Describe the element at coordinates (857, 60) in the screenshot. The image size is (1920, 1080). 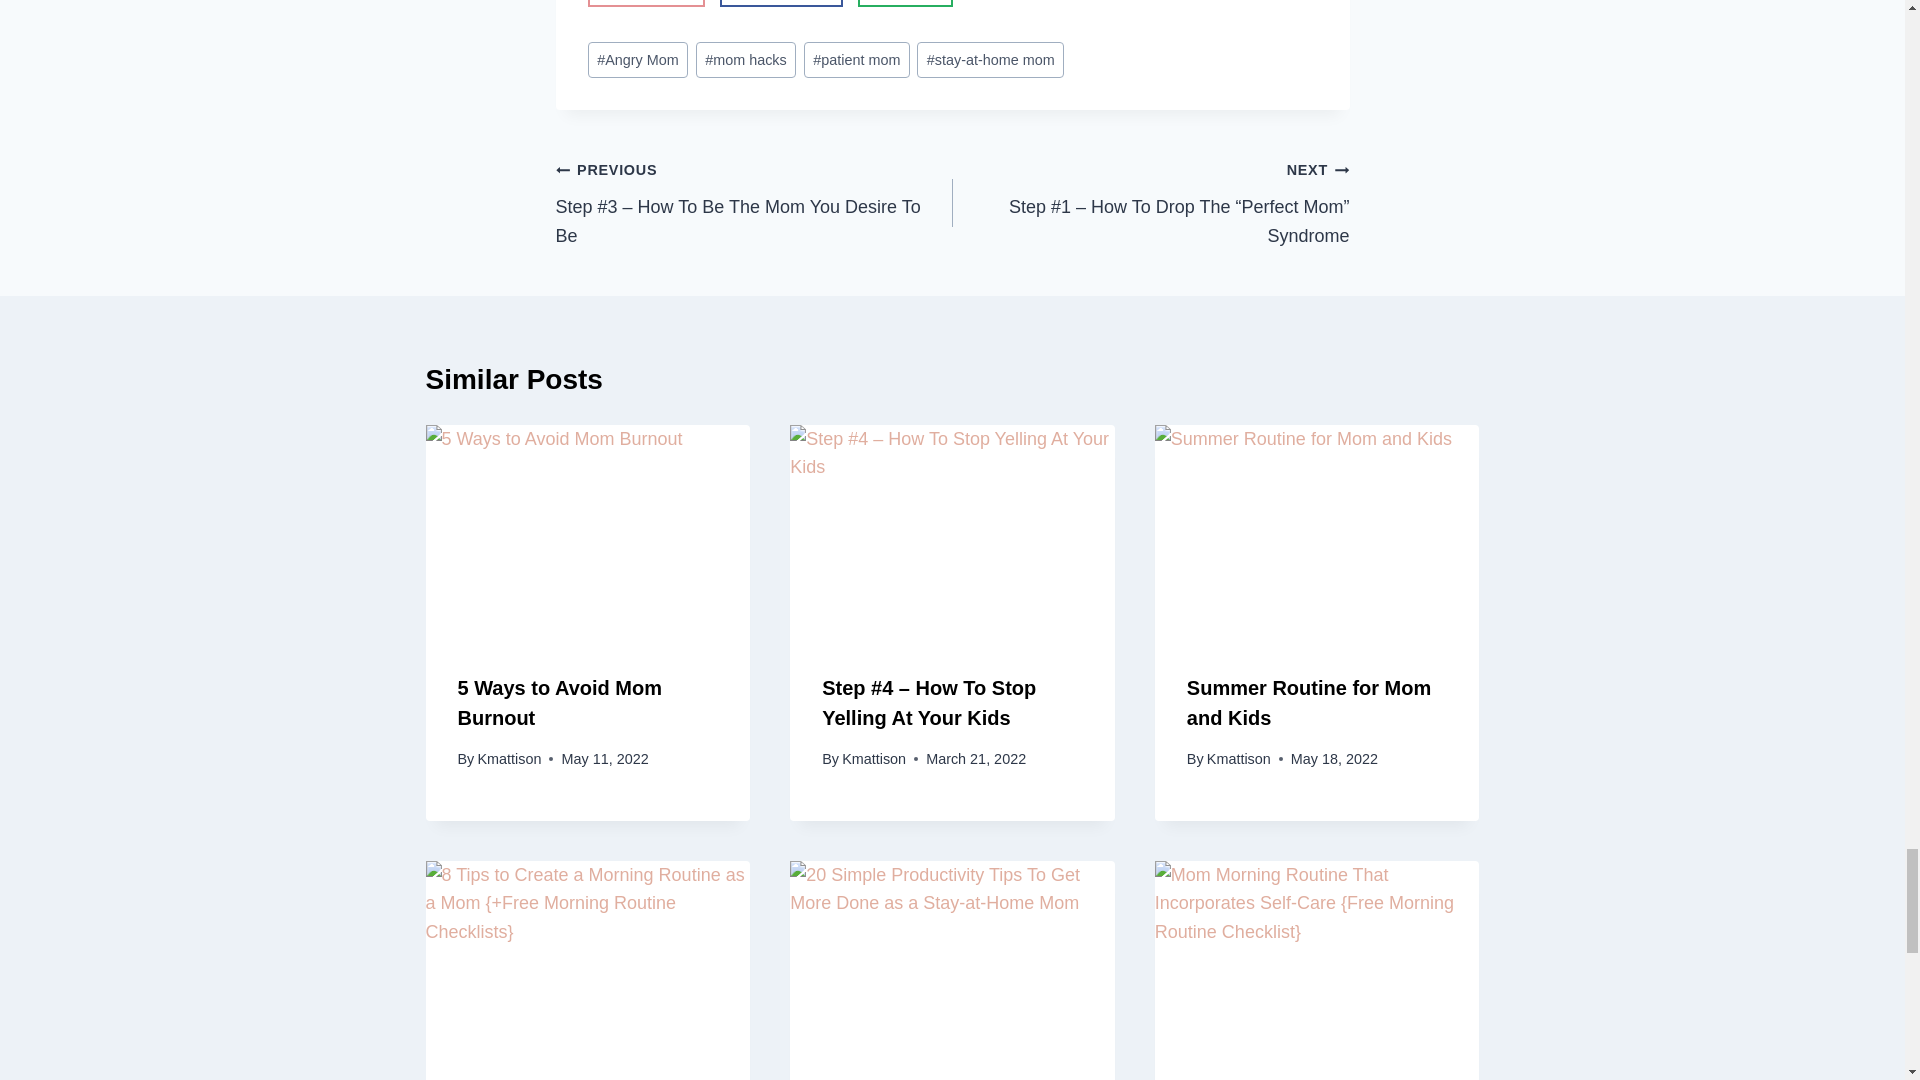
I see `patient mom` at that location.